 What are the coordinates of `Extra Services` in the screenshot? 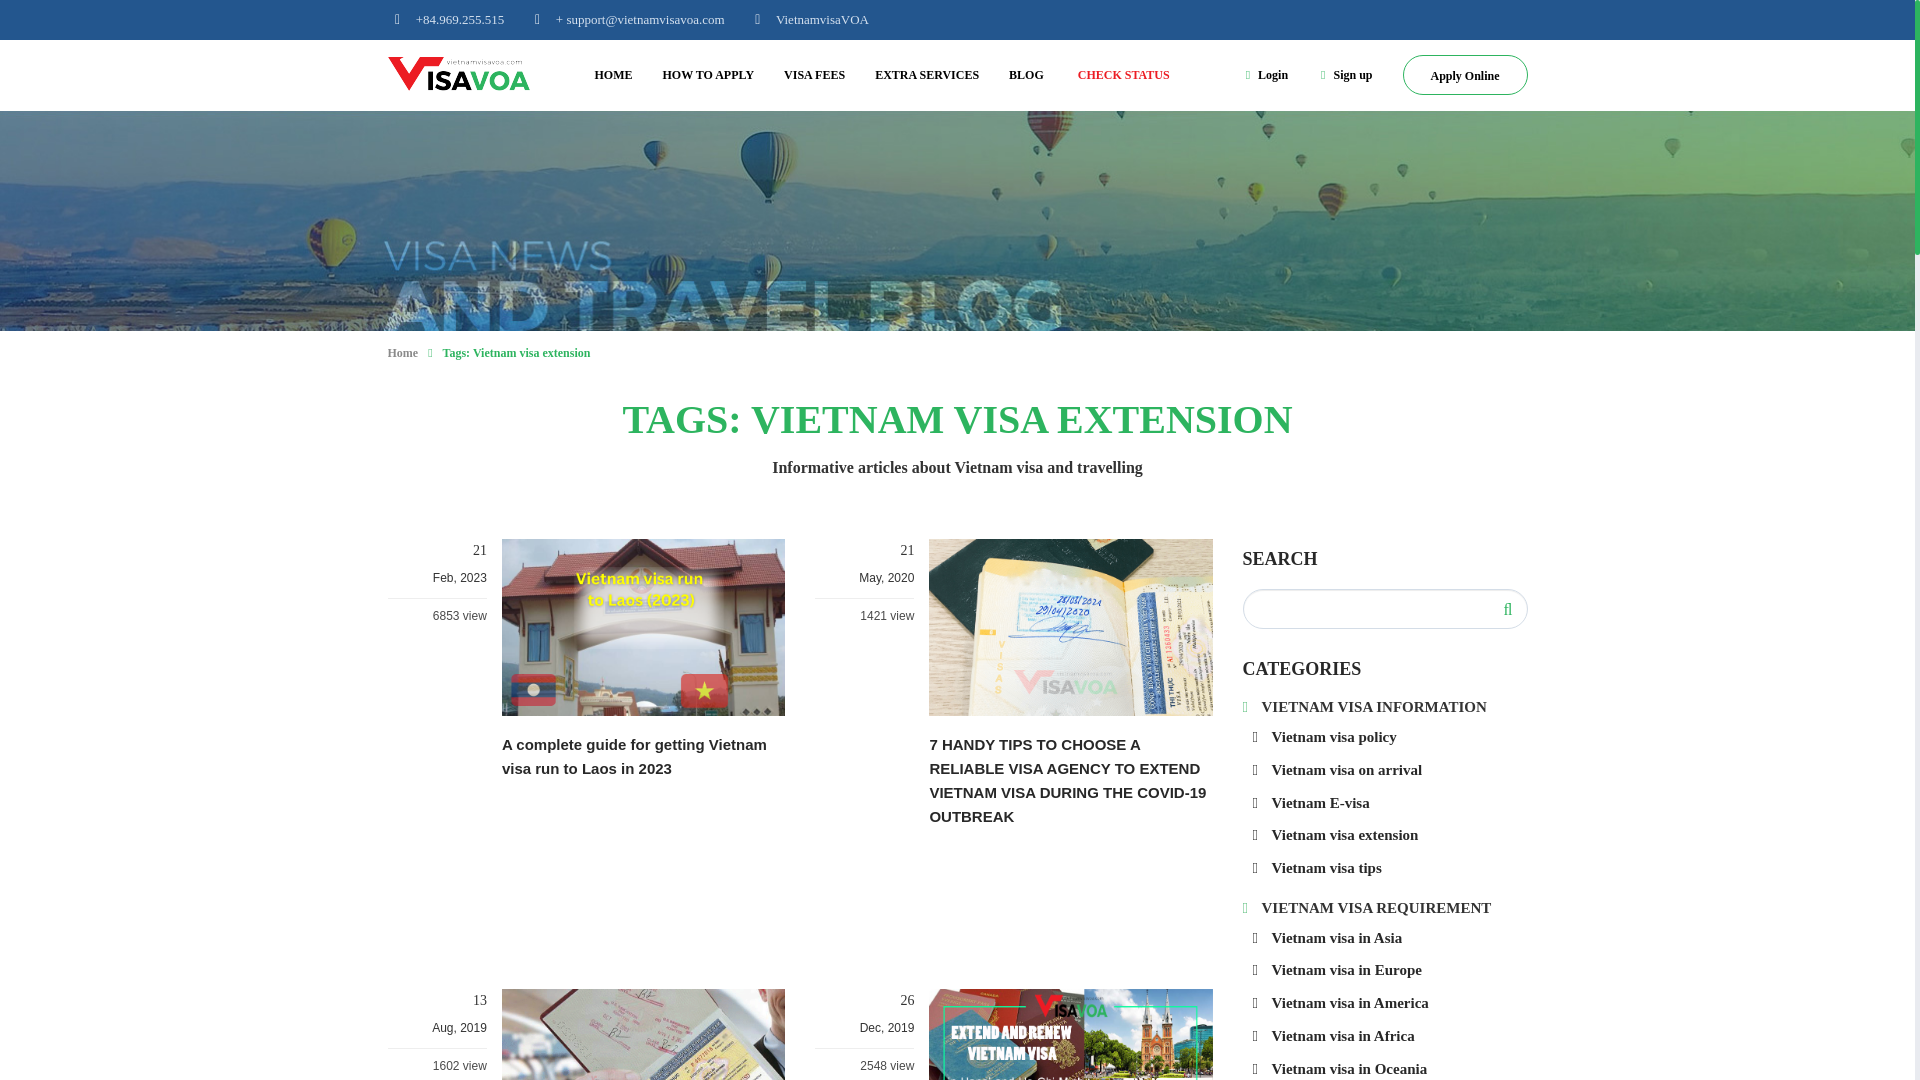 It's located at (927, 74).